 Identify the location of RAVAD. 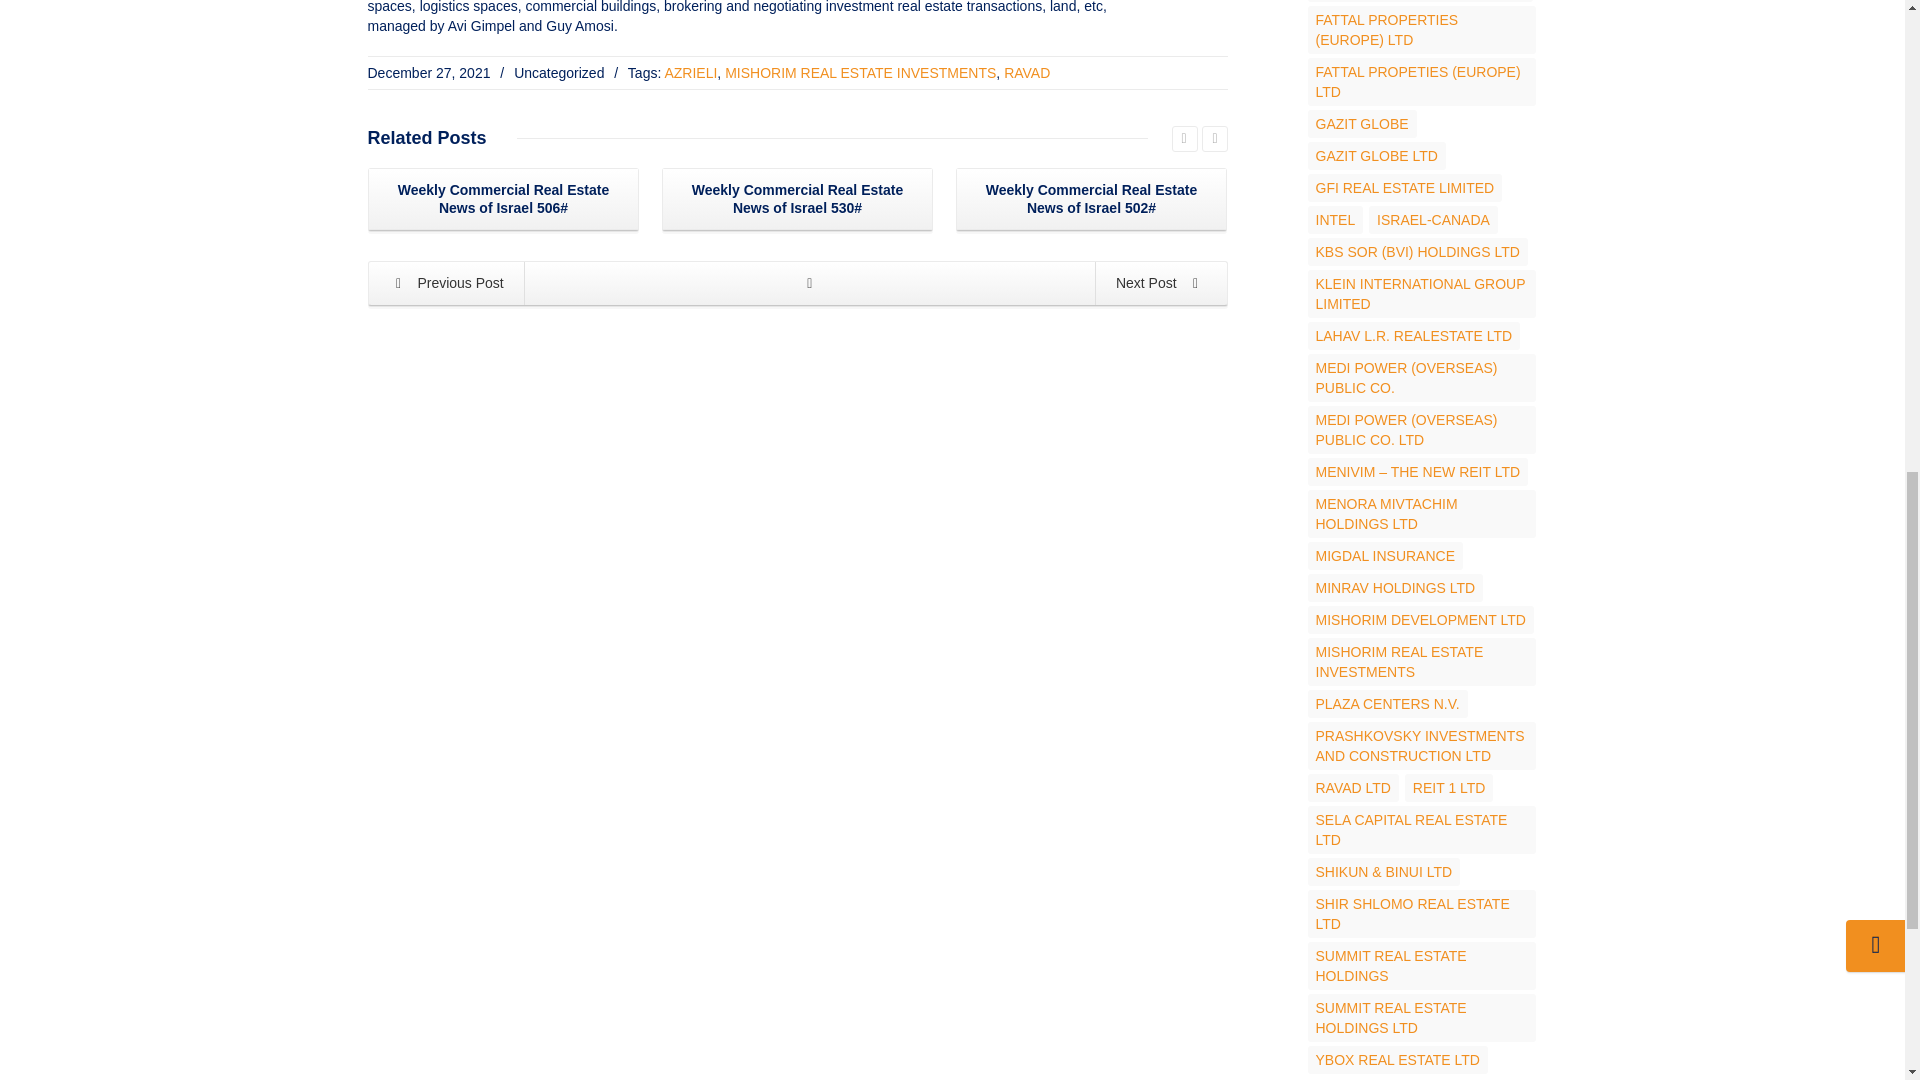
(1027, 72).